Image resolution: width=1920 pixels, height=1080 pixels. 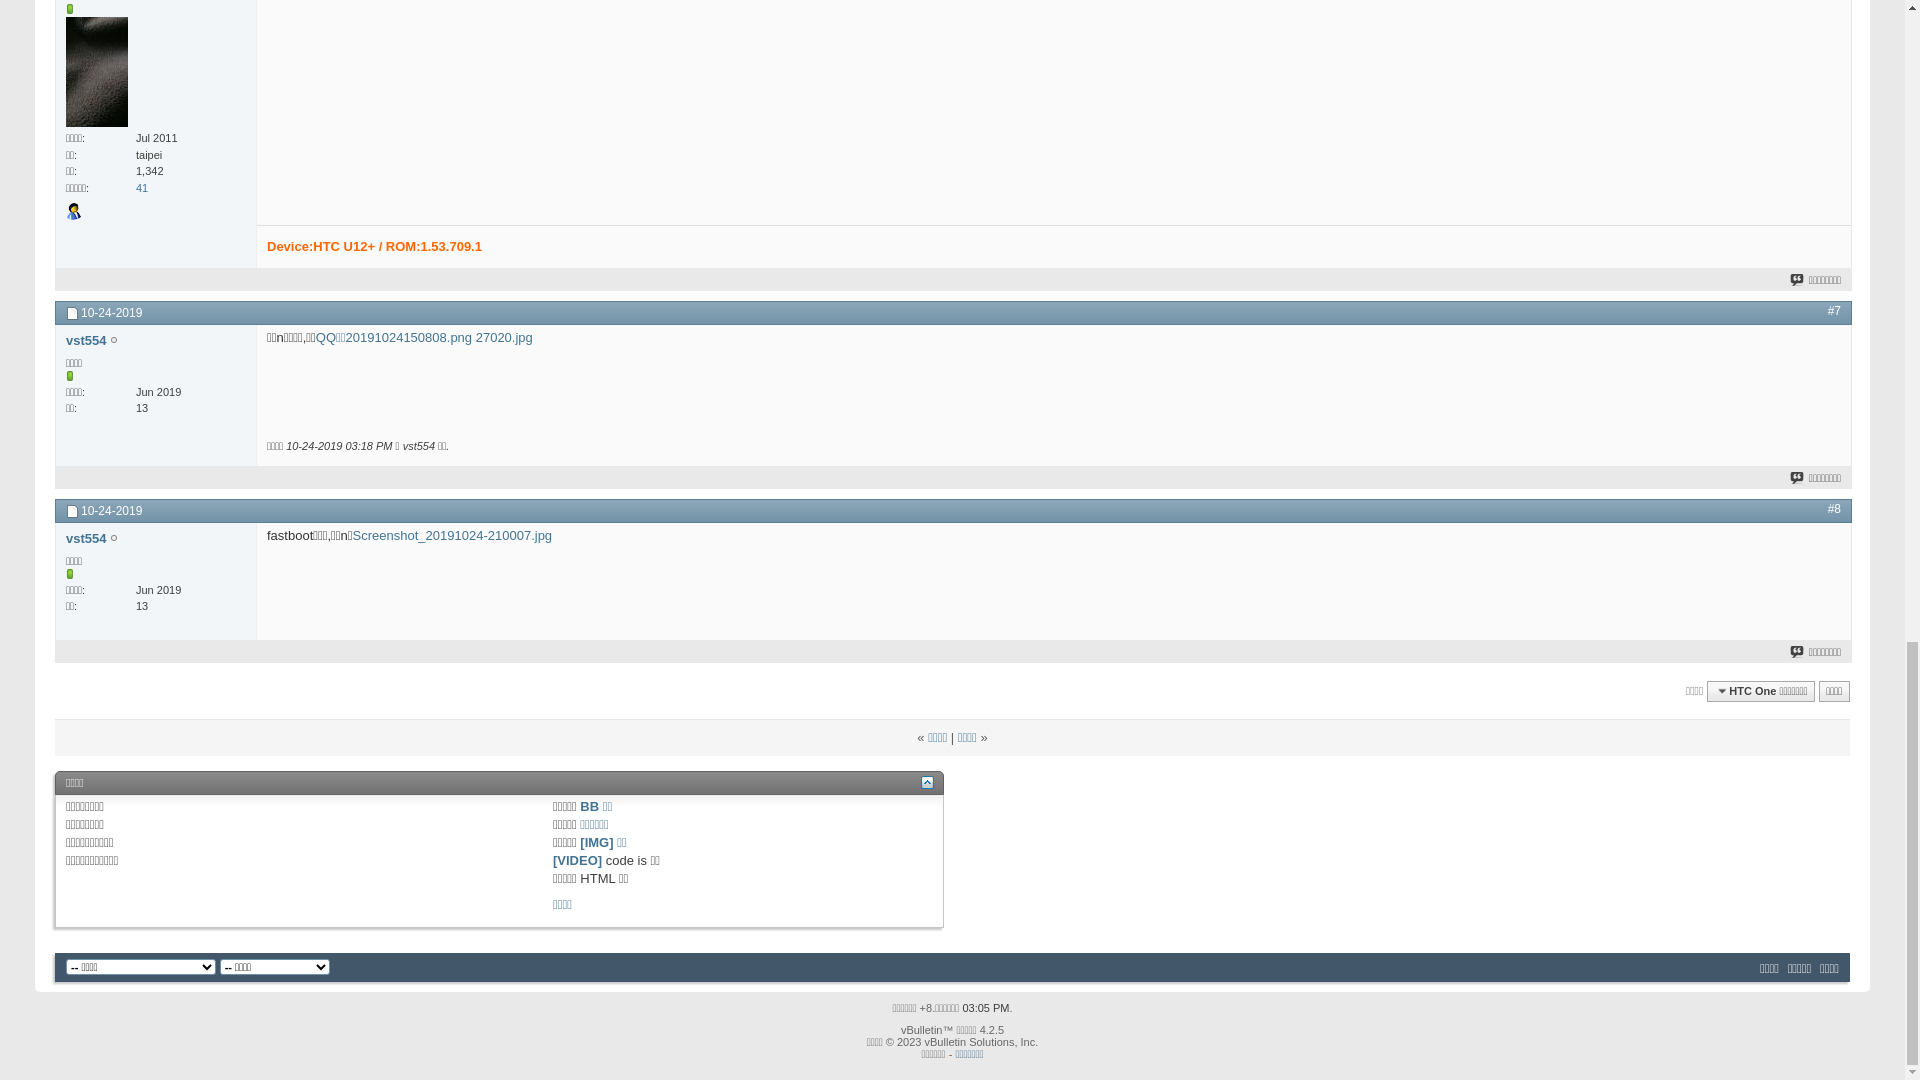 What do you see at coordinates (86, 225) in the screenshot?
I see `New Posts` at bounding box center [86, 225].